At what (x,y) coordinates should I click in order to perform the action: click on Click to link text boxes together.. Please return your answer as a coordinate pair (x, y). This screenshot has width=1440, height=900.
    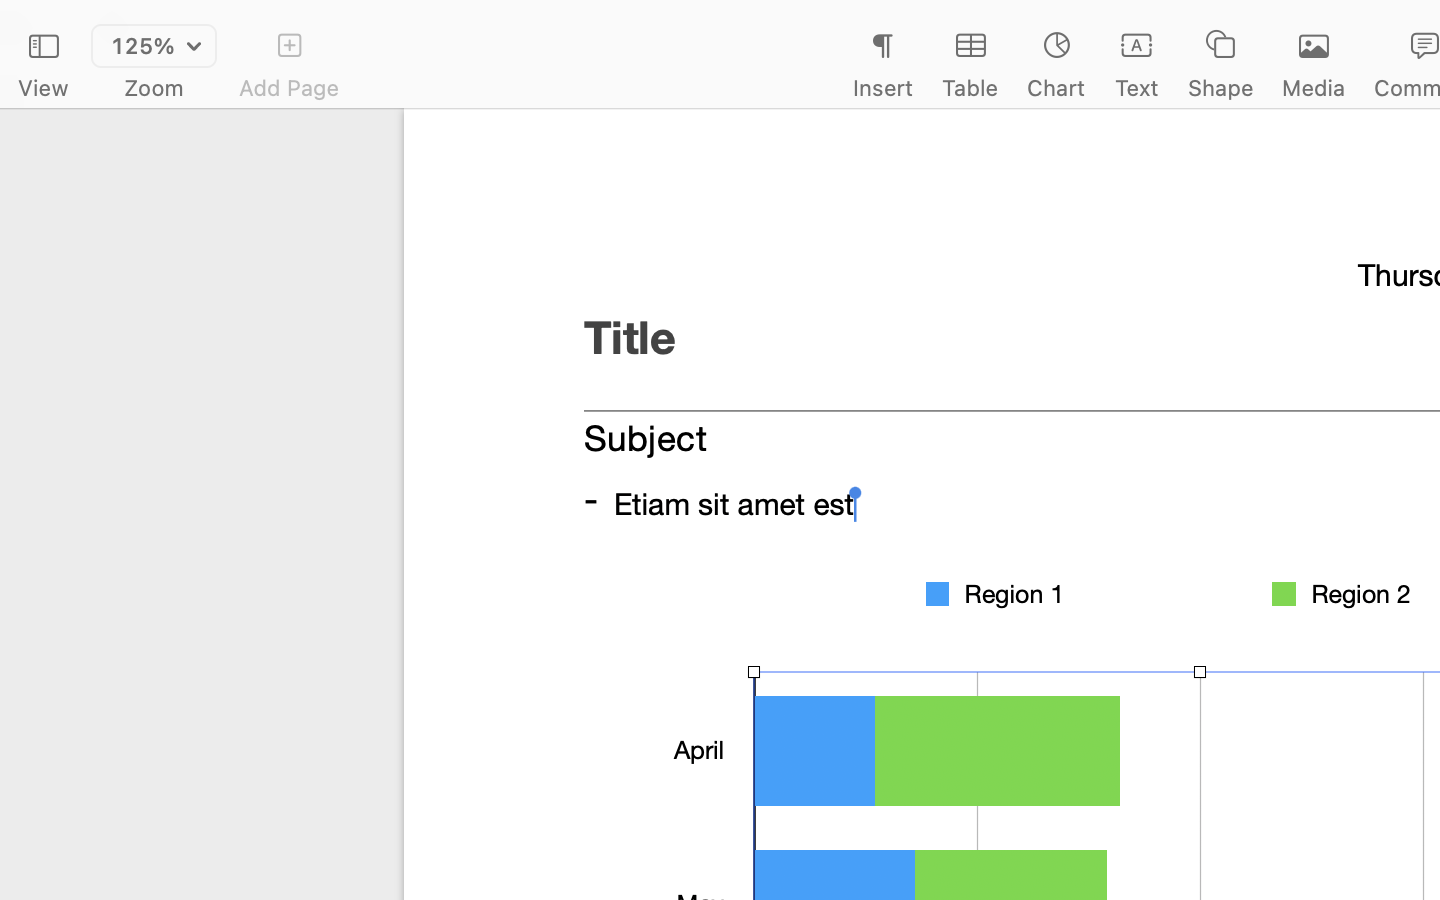
    Looking at the image, I should click on (1168, 590).